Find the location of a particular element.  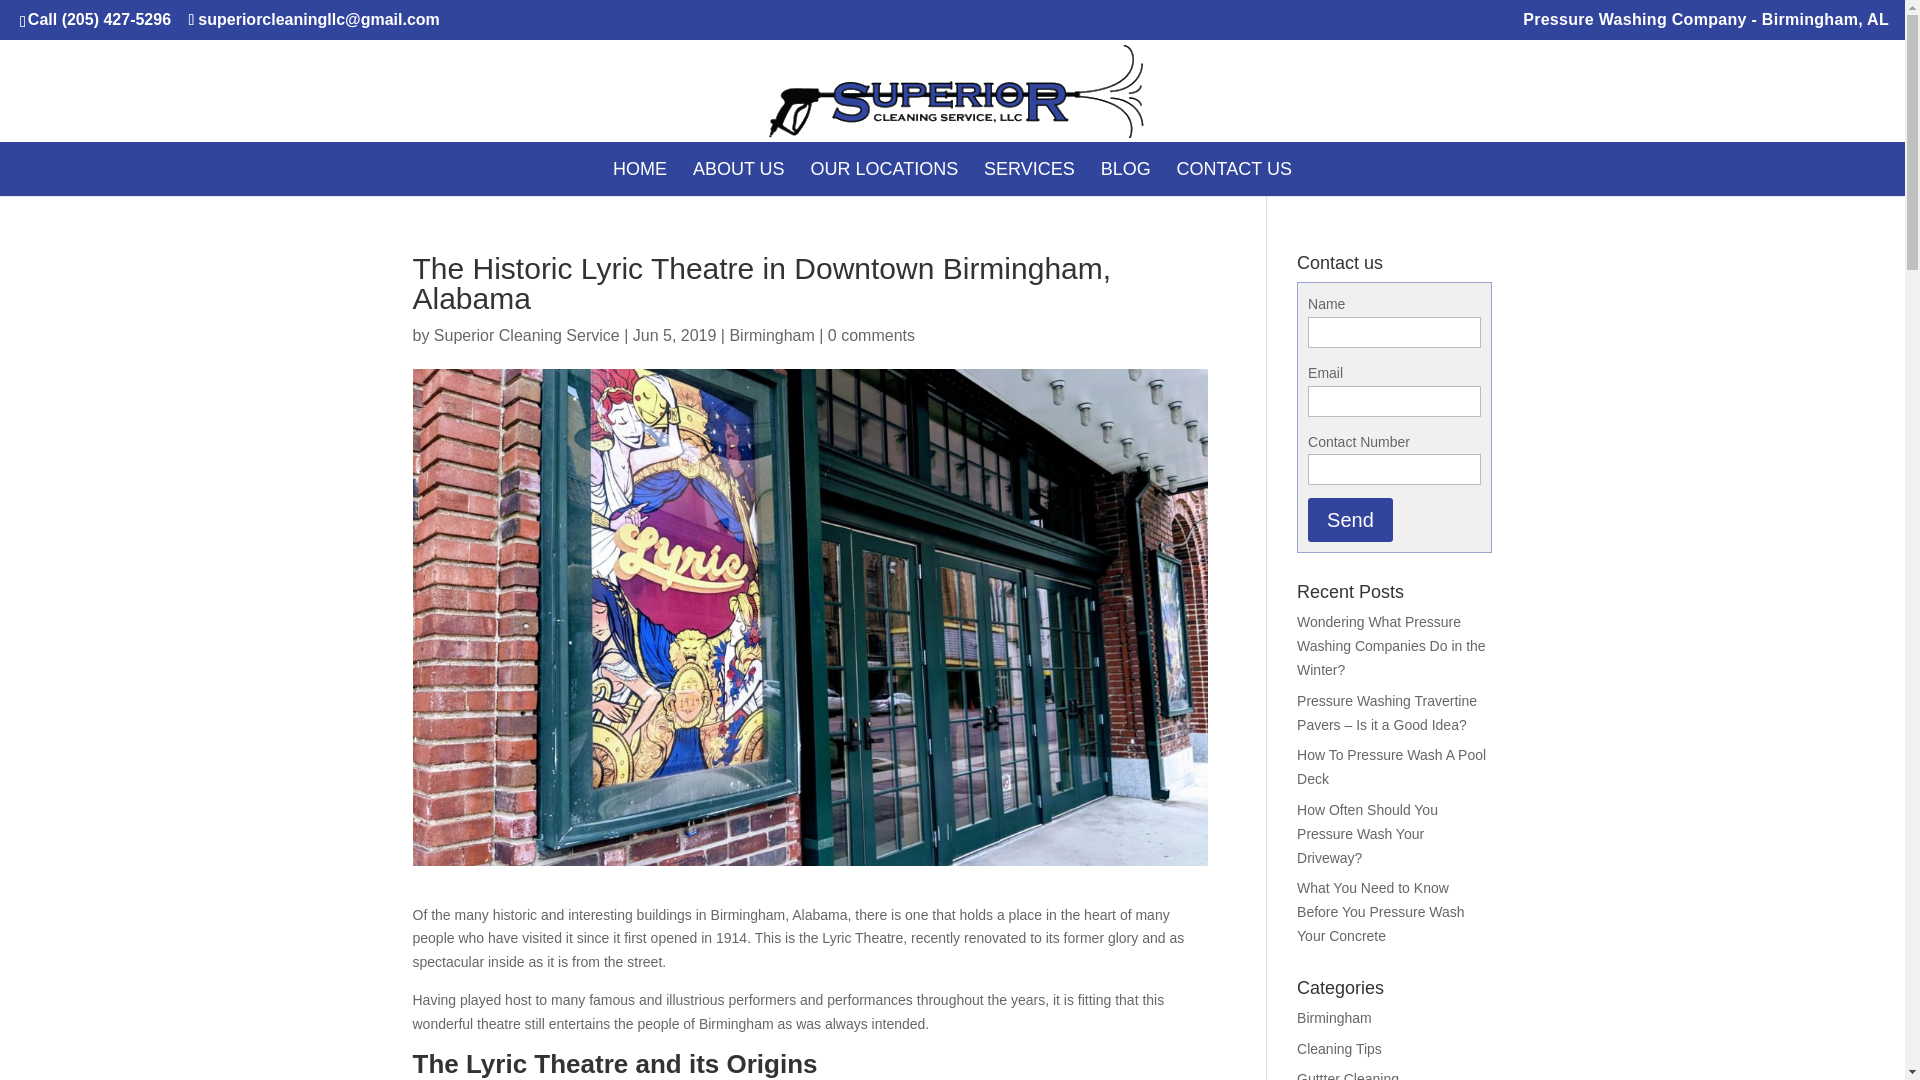

SERVICES is located at coordinates (1029, 168).